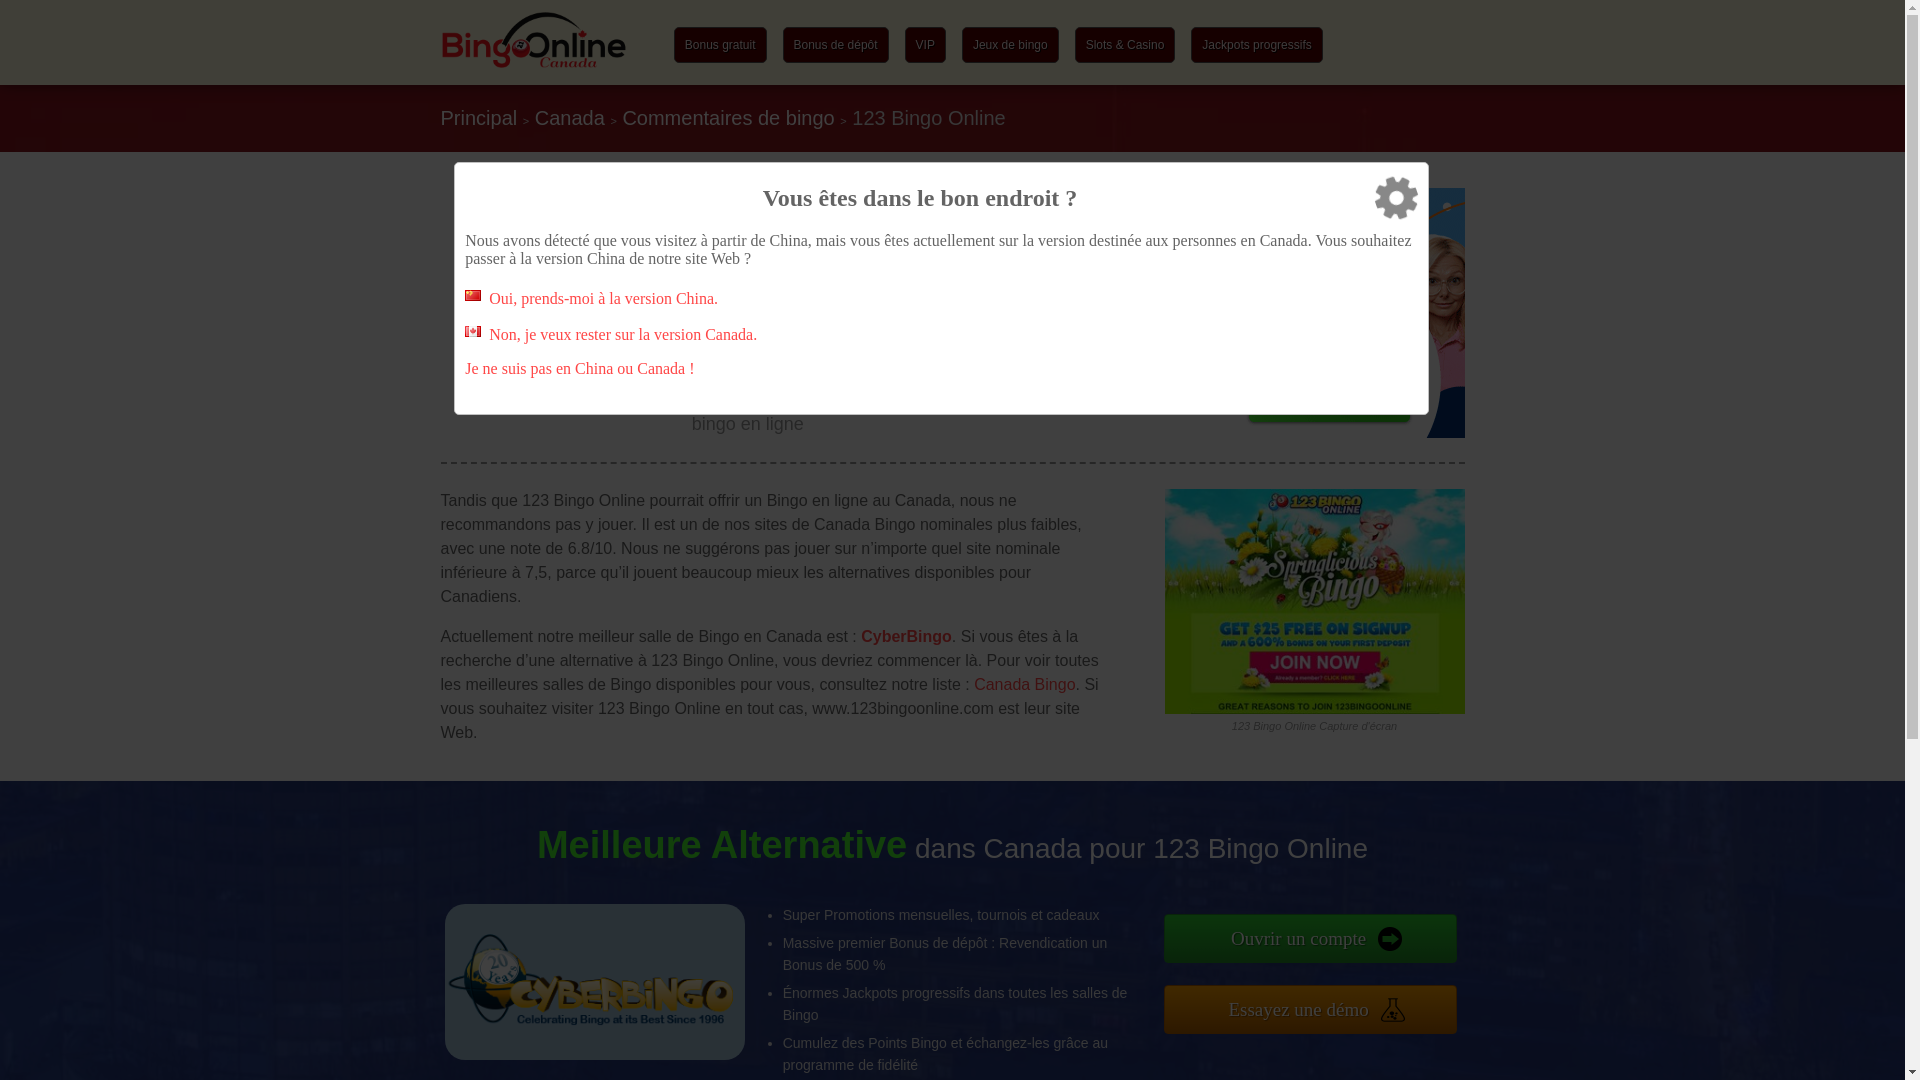 This screenshot has width=1920, height=1080. I want to click on Canada Bingo, so click(1024, 684).